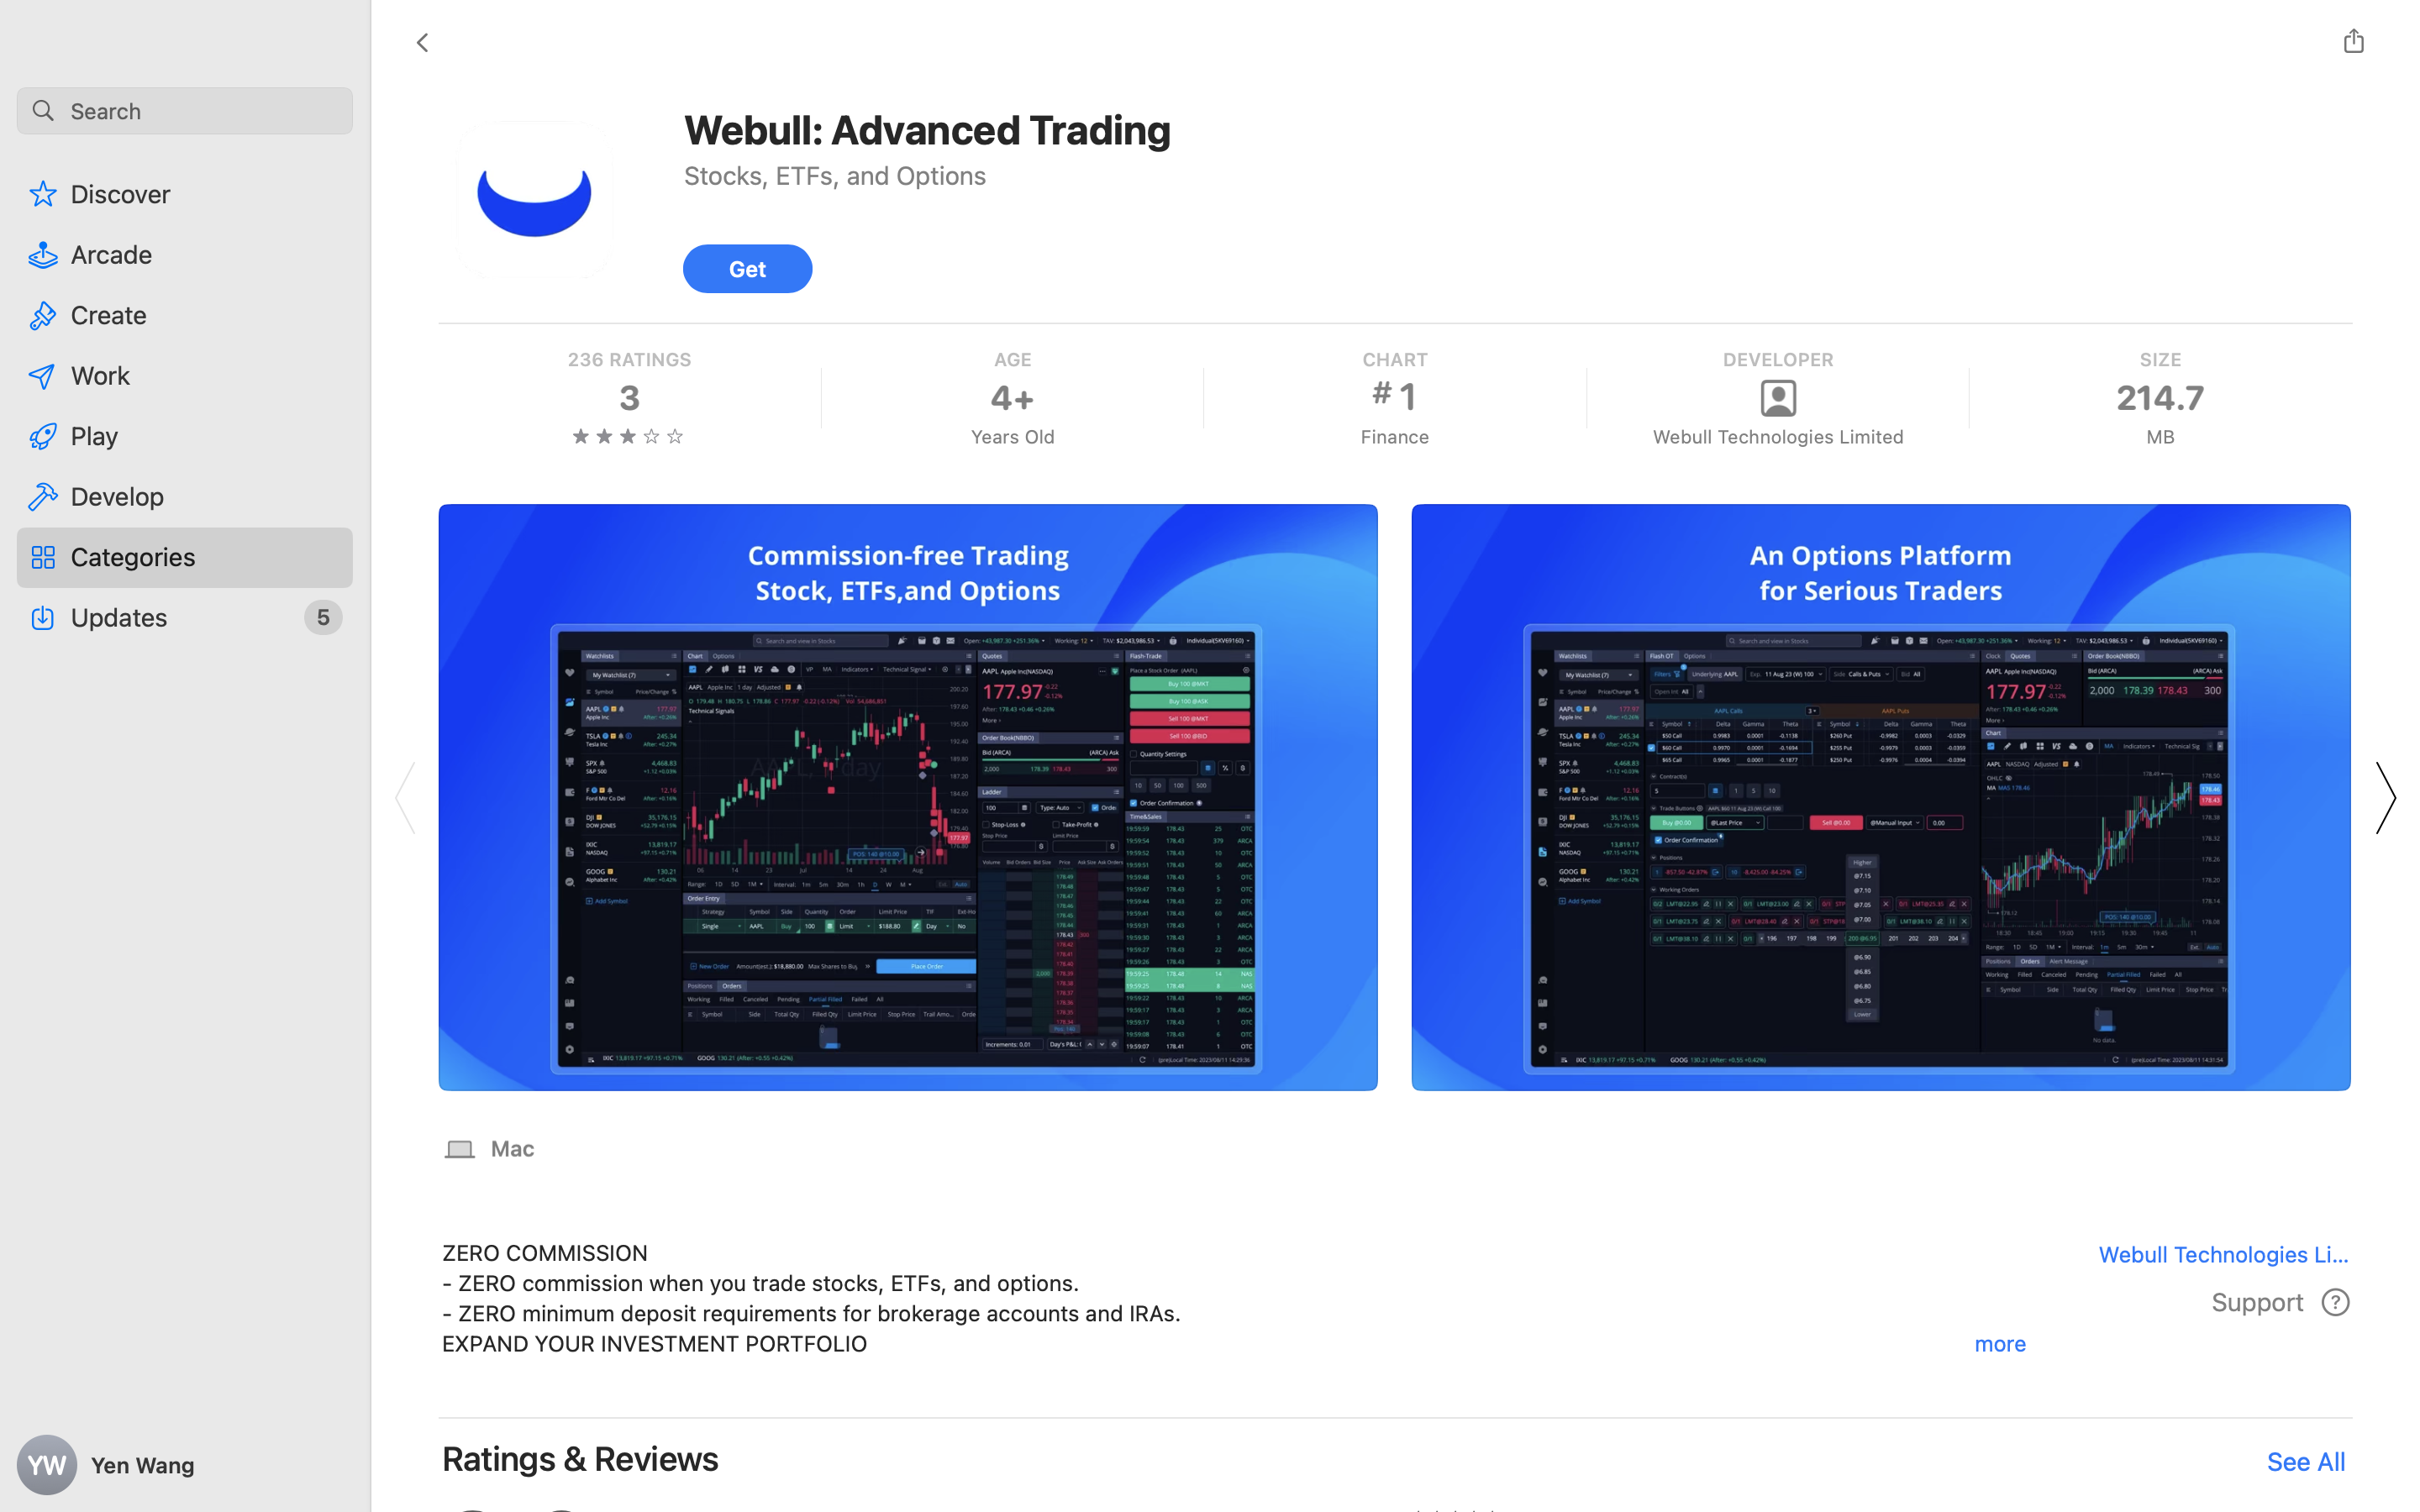 This screenshot has width=2420, height=1512. Describe the element at coordinates (2160, 360) in the screenshot. I see `SIZE` at that location.